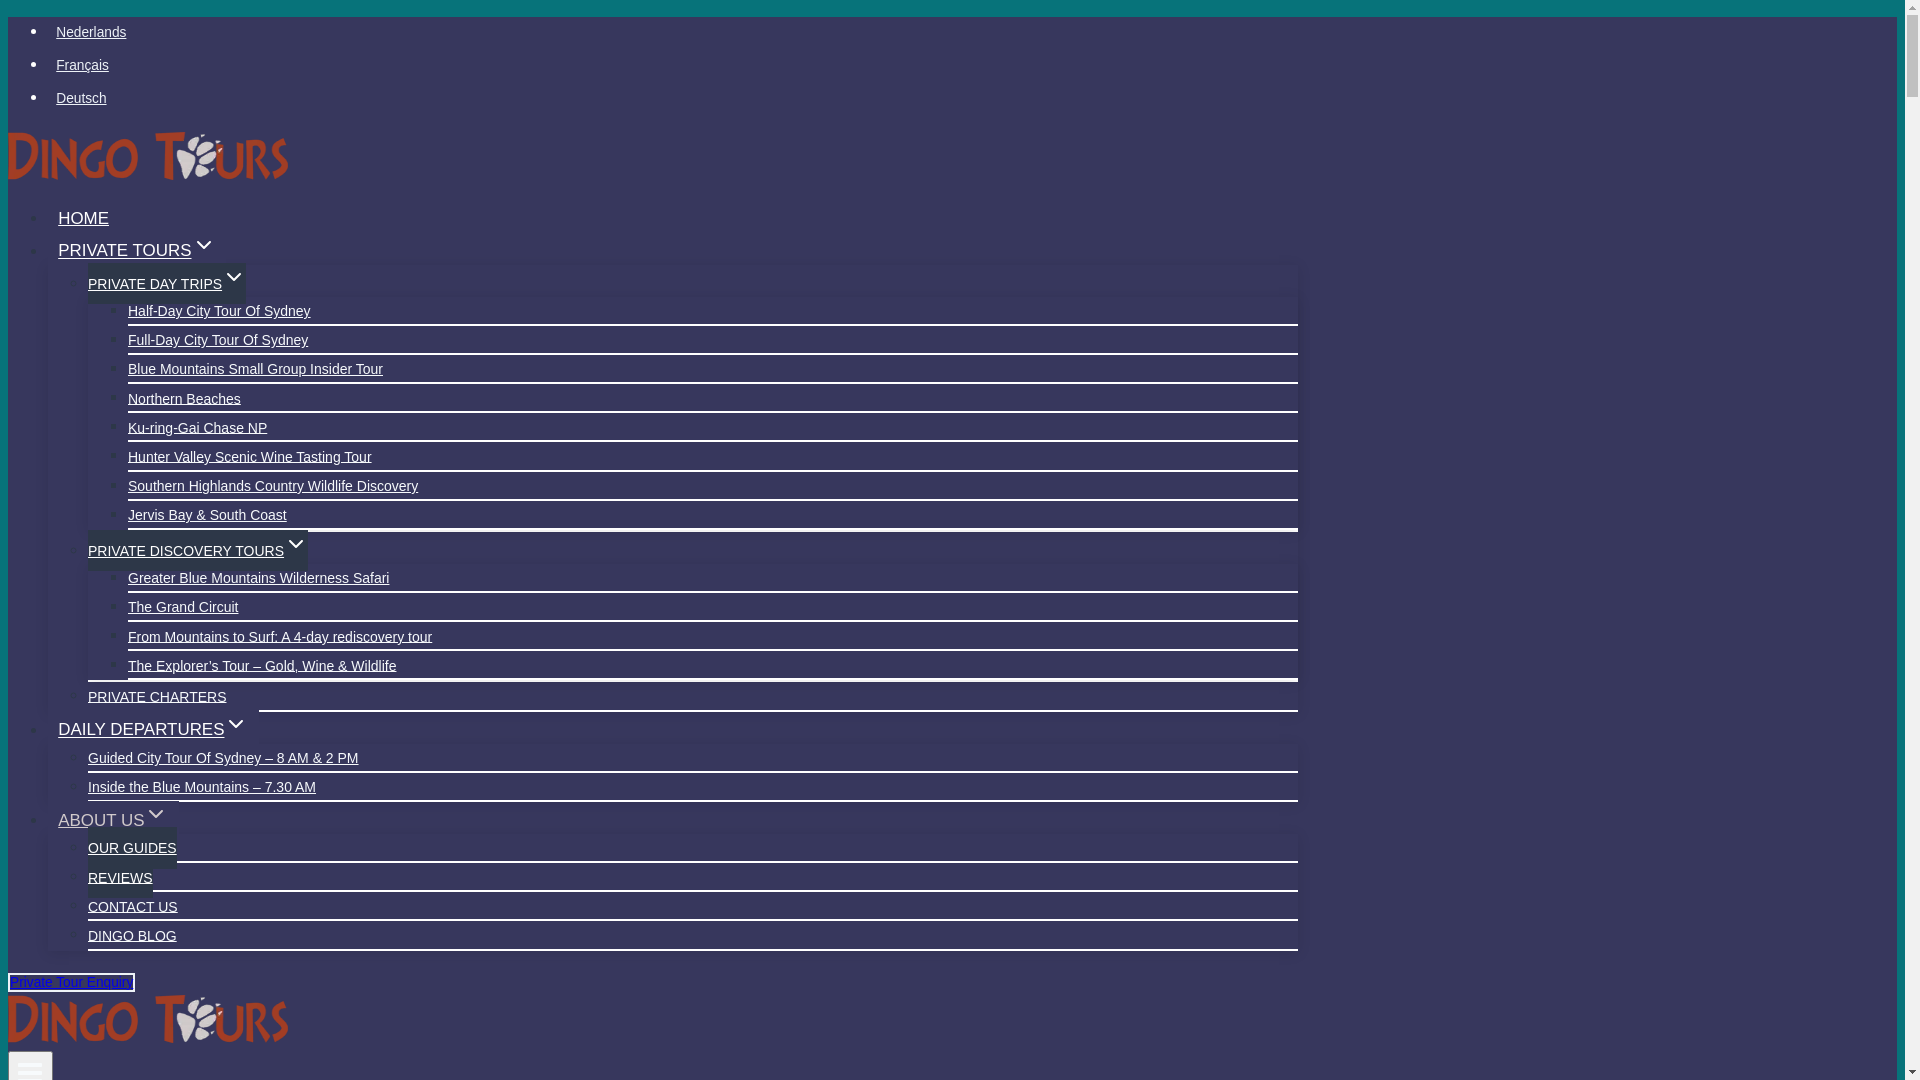 The image size is (1920, 1080). Describe the element at coordinates (8, 16) in the screenshot. I see `Skip to content` at that location.